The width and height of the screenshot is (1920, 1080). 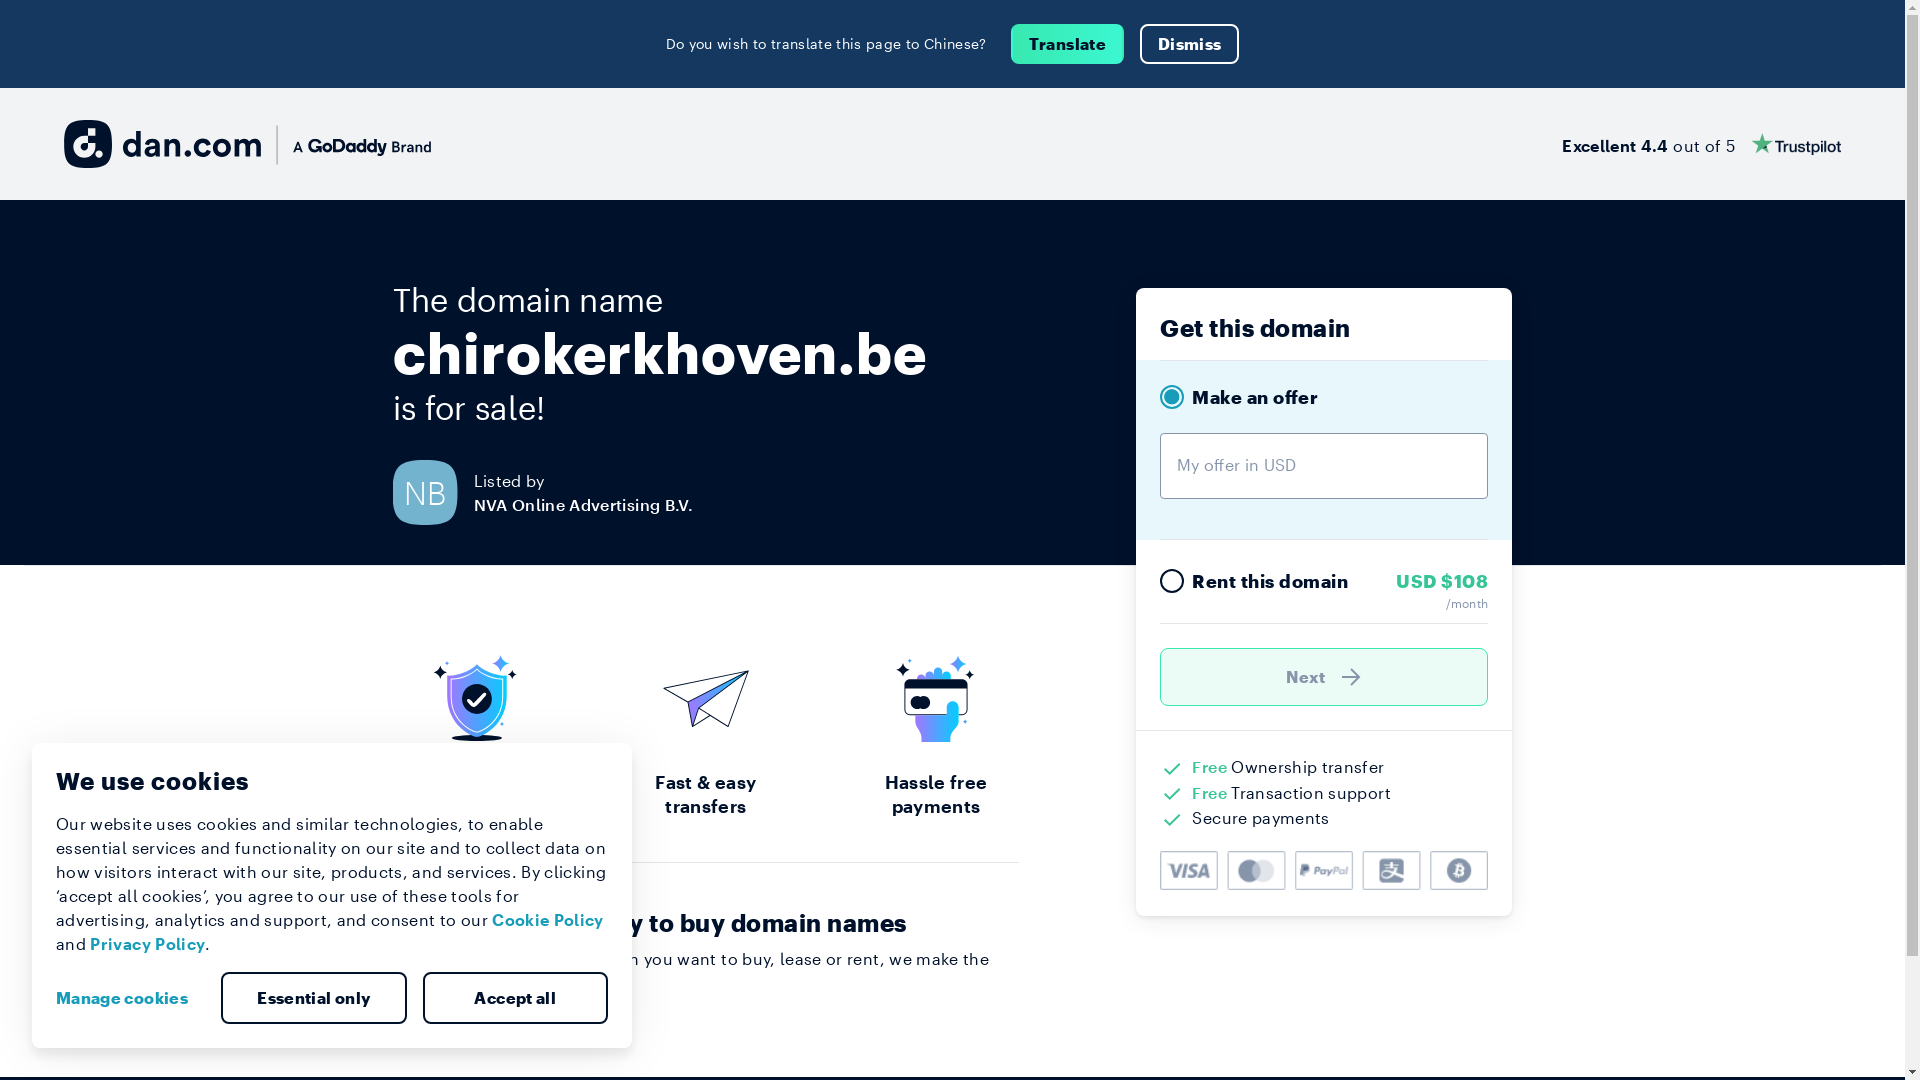 I want to click on Cookie Policy, so click(x=548, y=920).